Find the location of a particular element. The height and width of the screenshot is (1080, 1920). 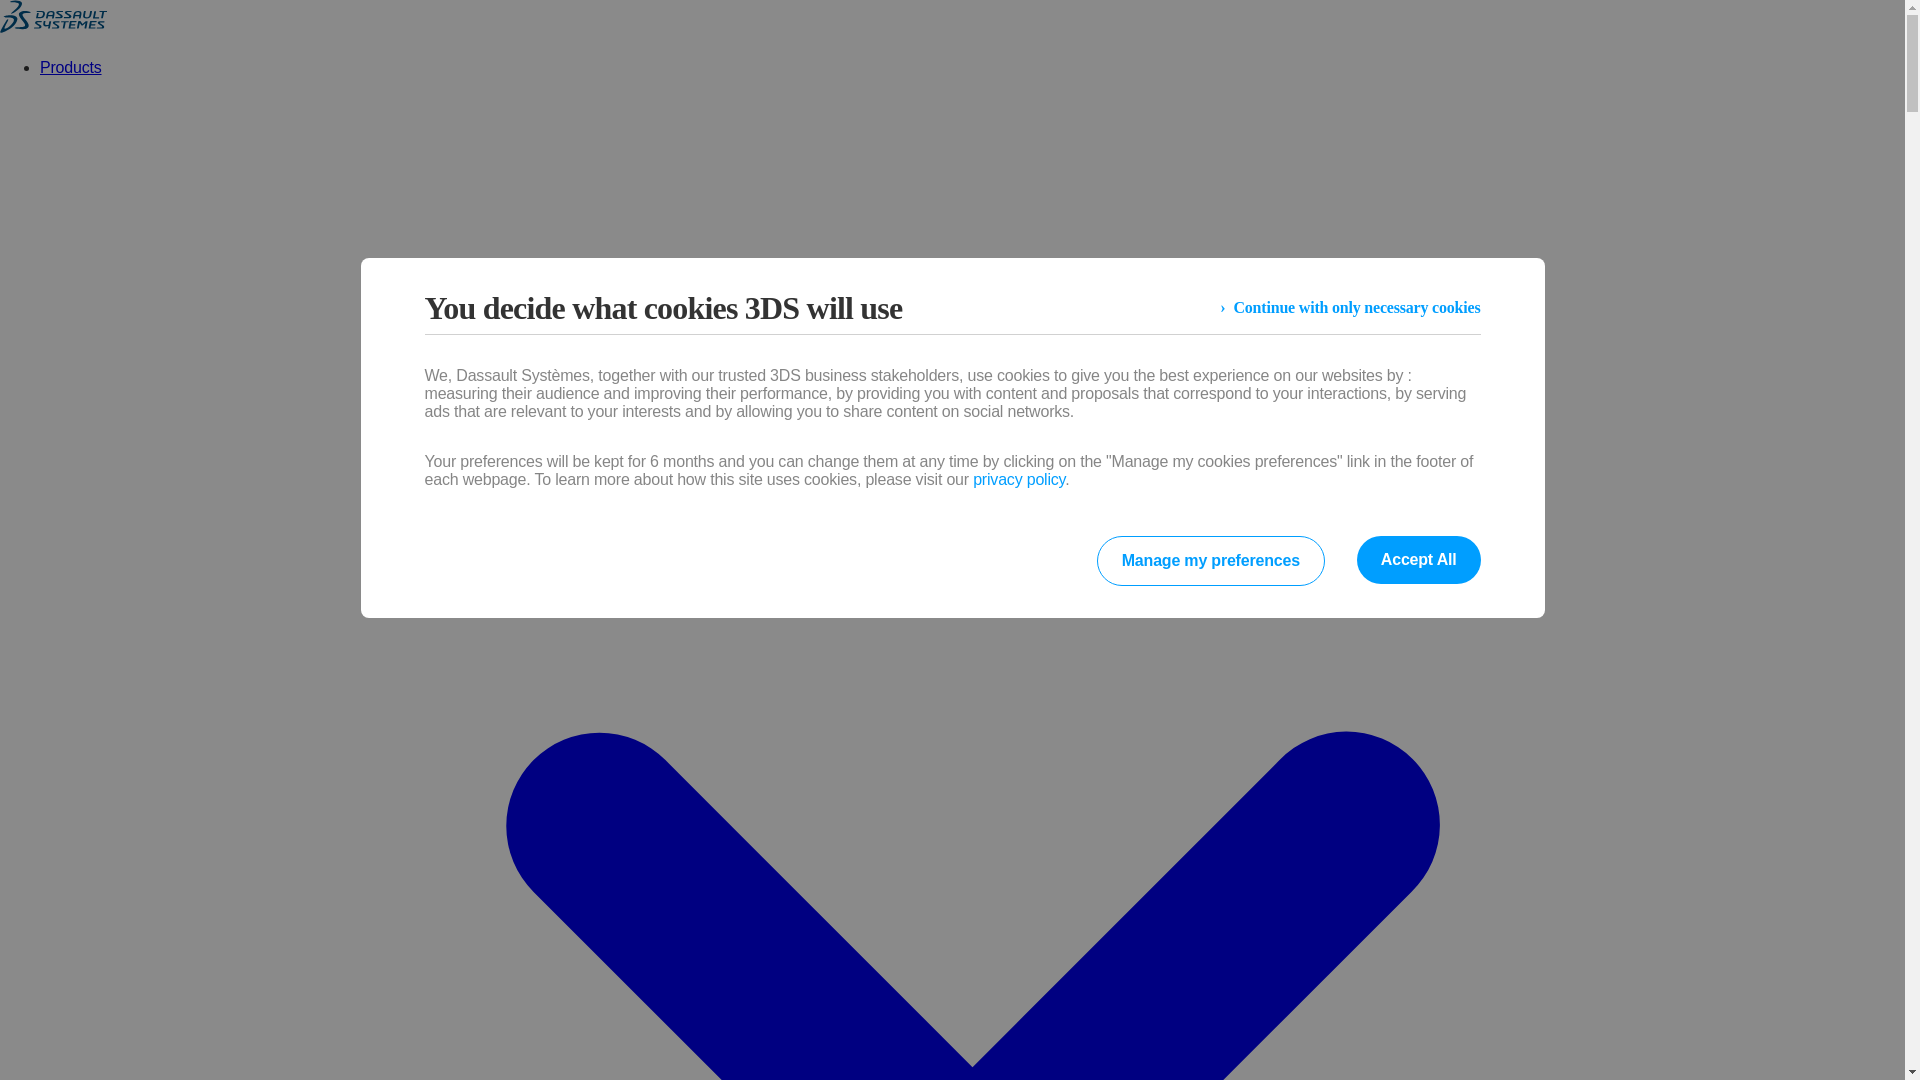

privacy policy is located at coordinates (1019, 479).